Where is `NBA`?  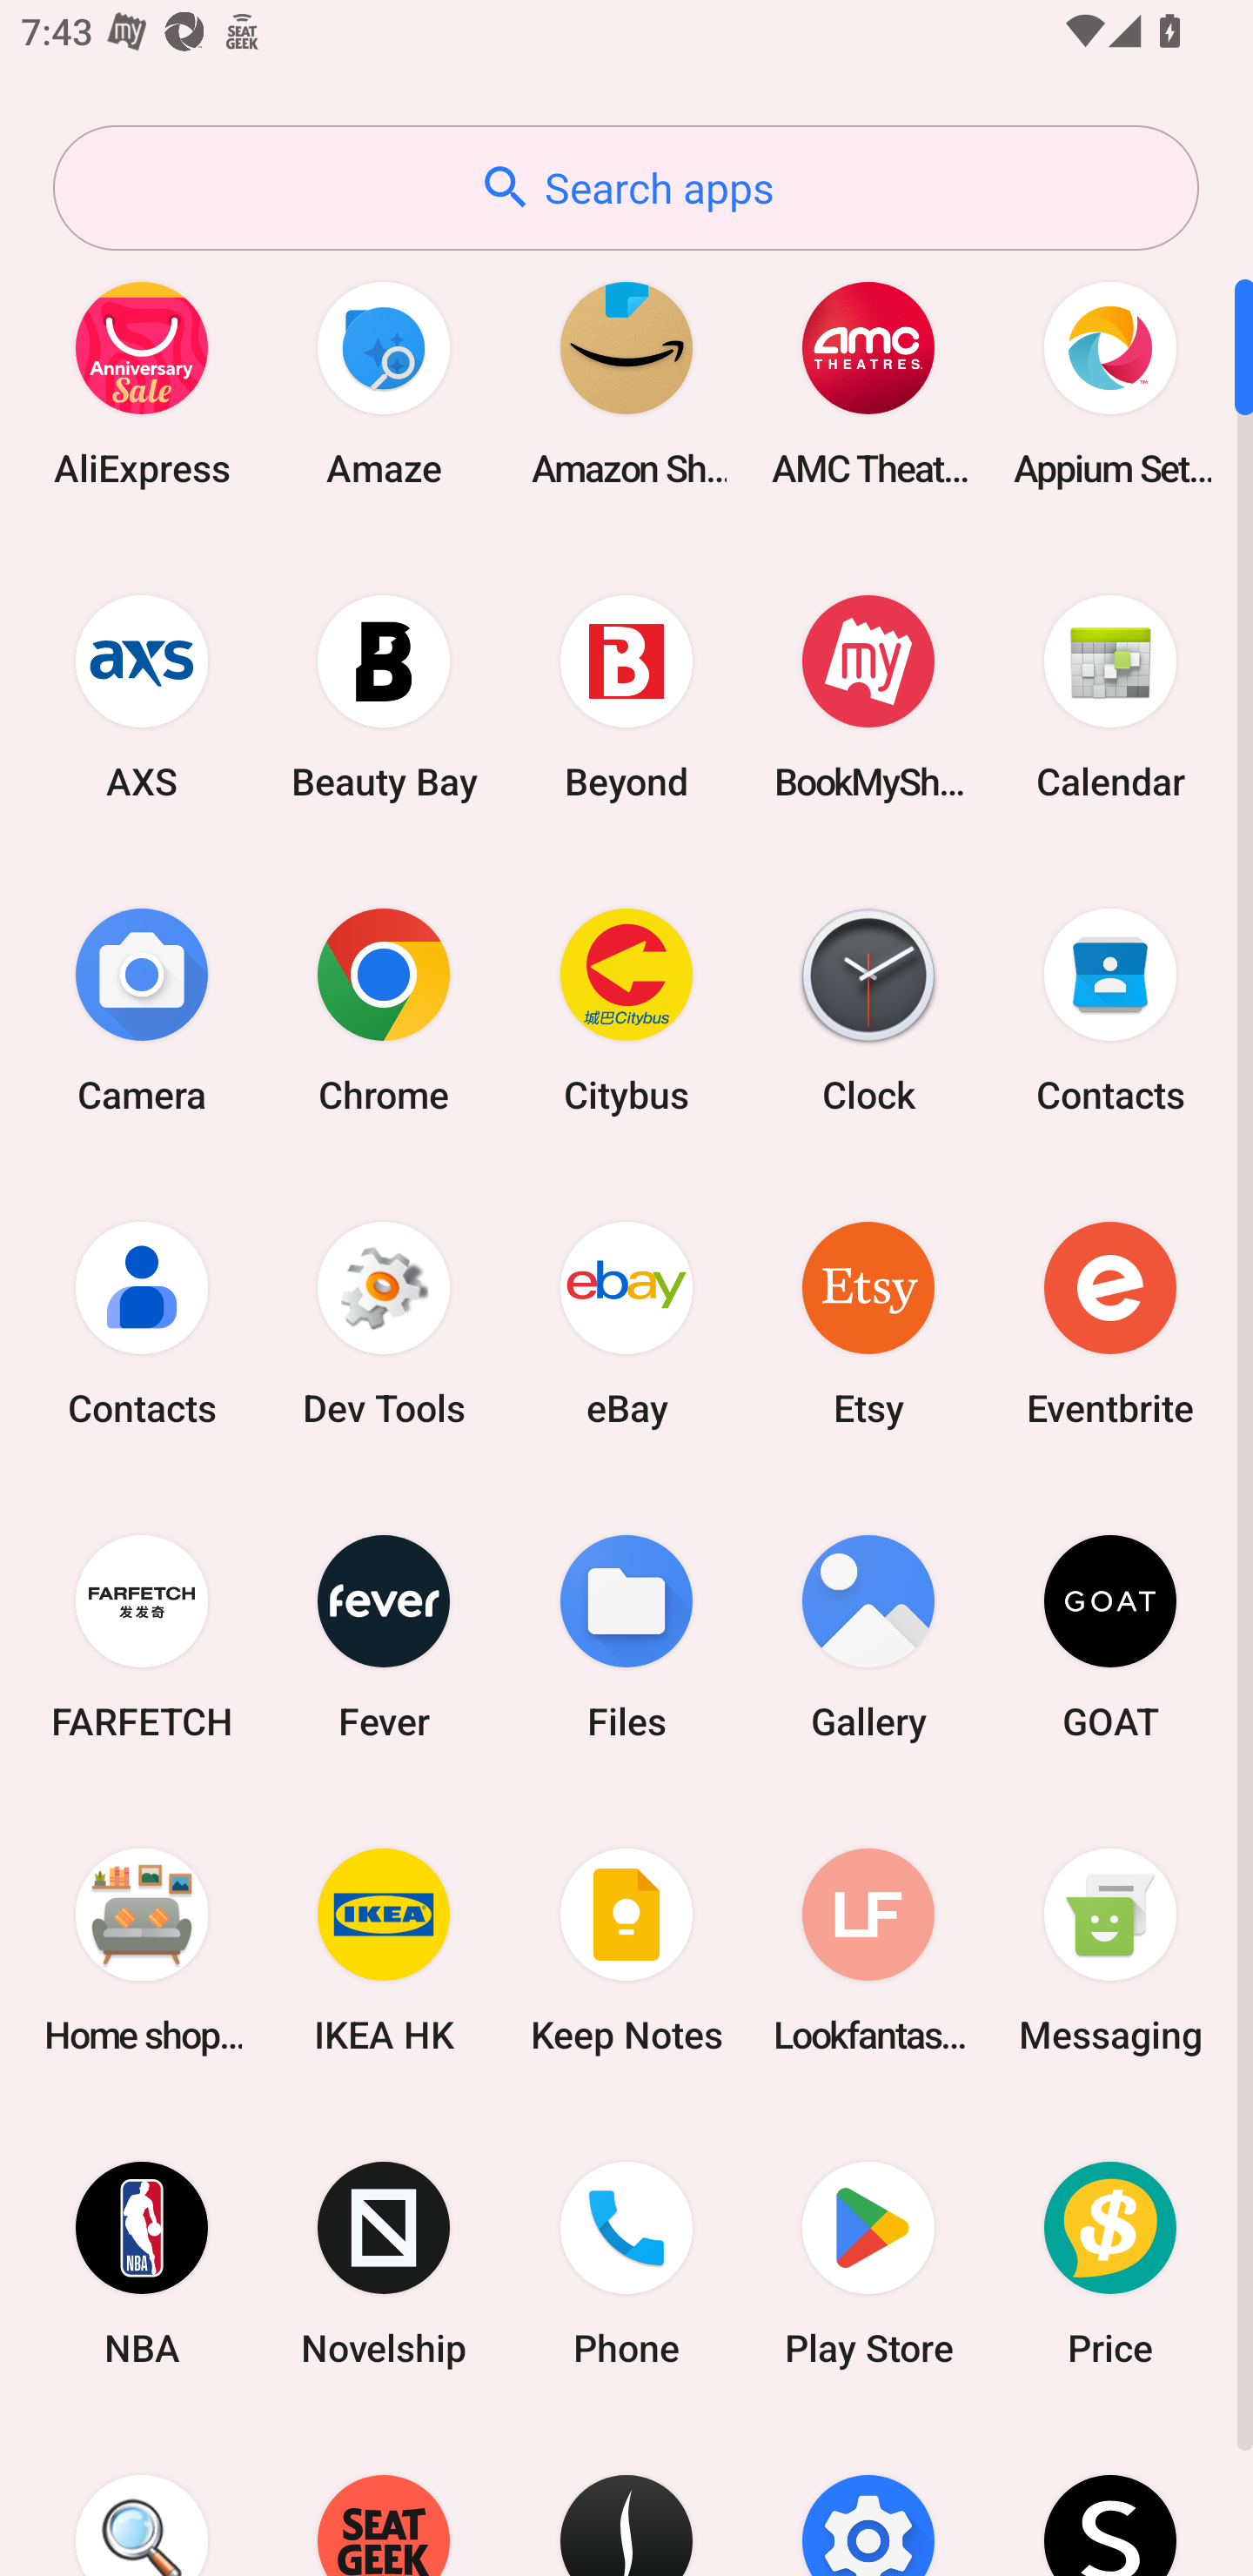 NBA is located at coordinates (142, 2264).